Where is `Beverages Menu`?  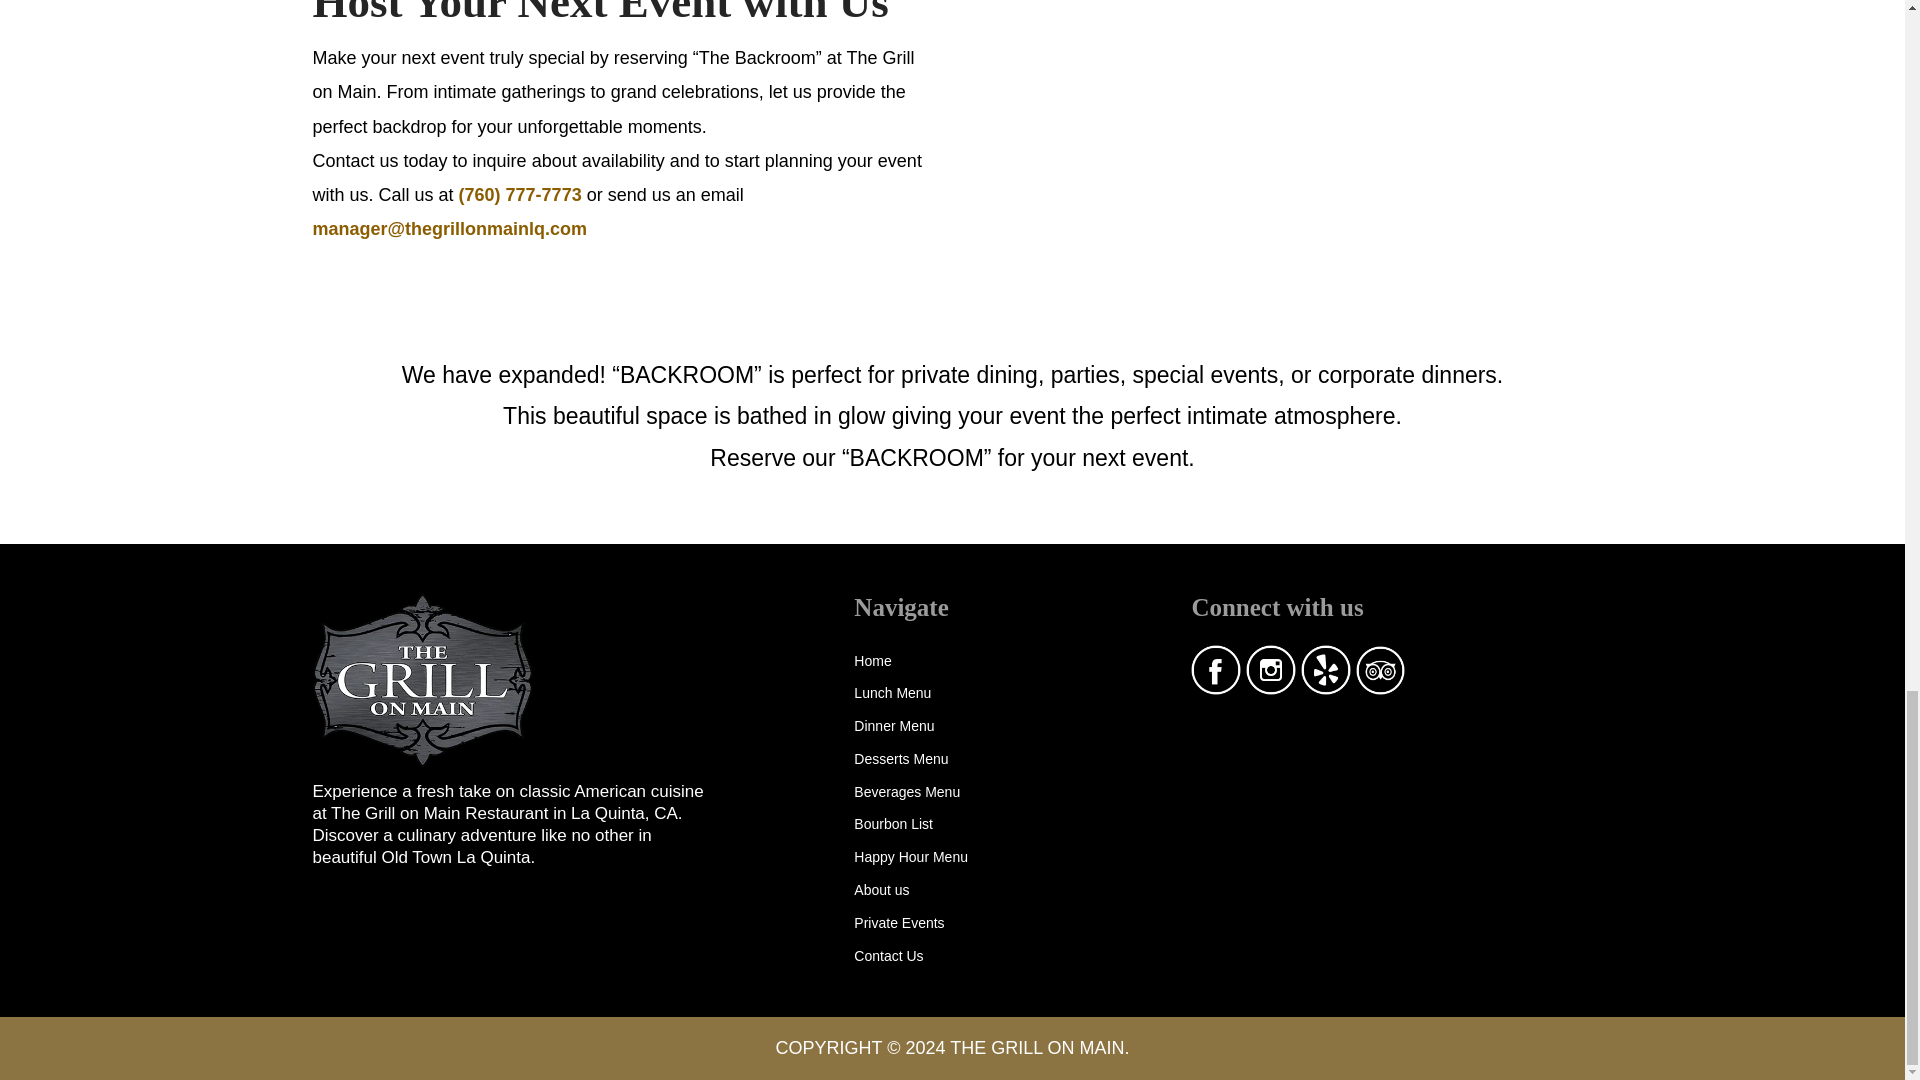 Beverages Menu is located at coordinates (907, 796).